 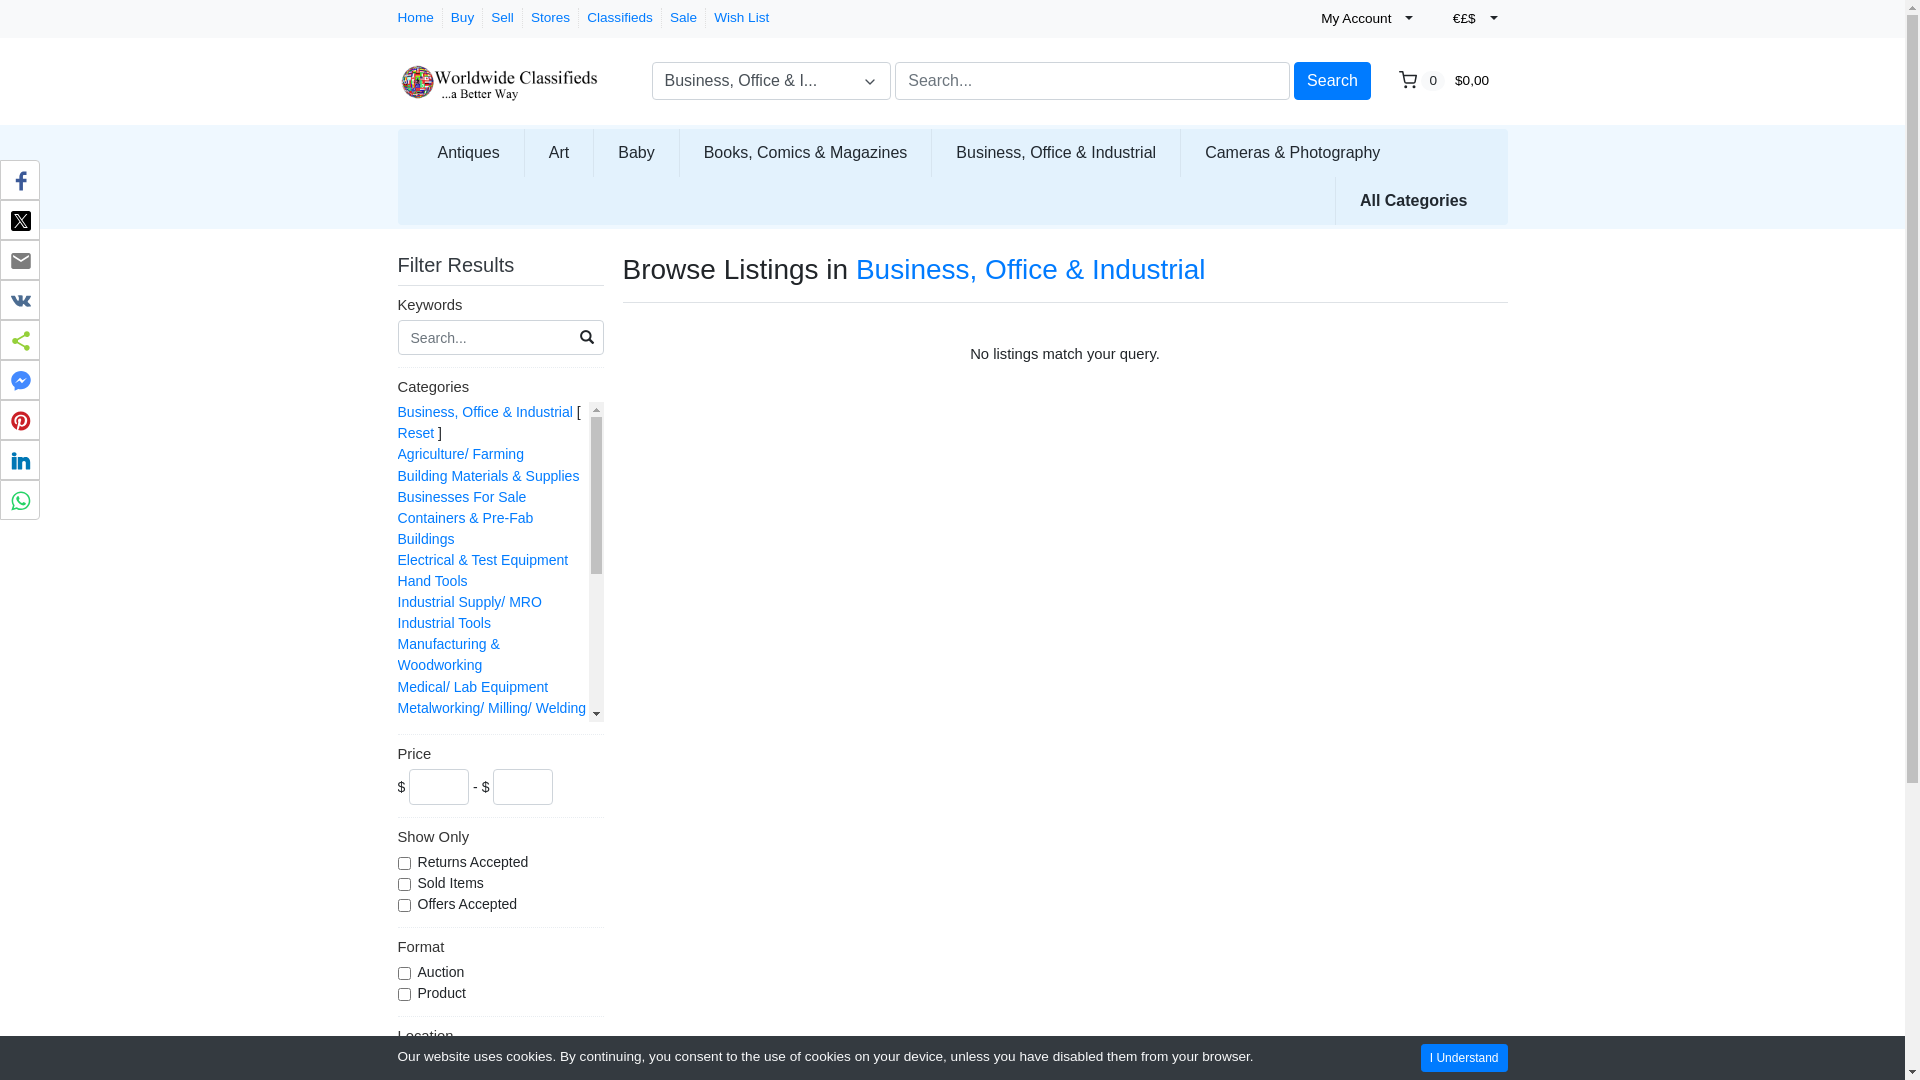 I want to click on Other Business & Industrial, so click(x=483, y=750).